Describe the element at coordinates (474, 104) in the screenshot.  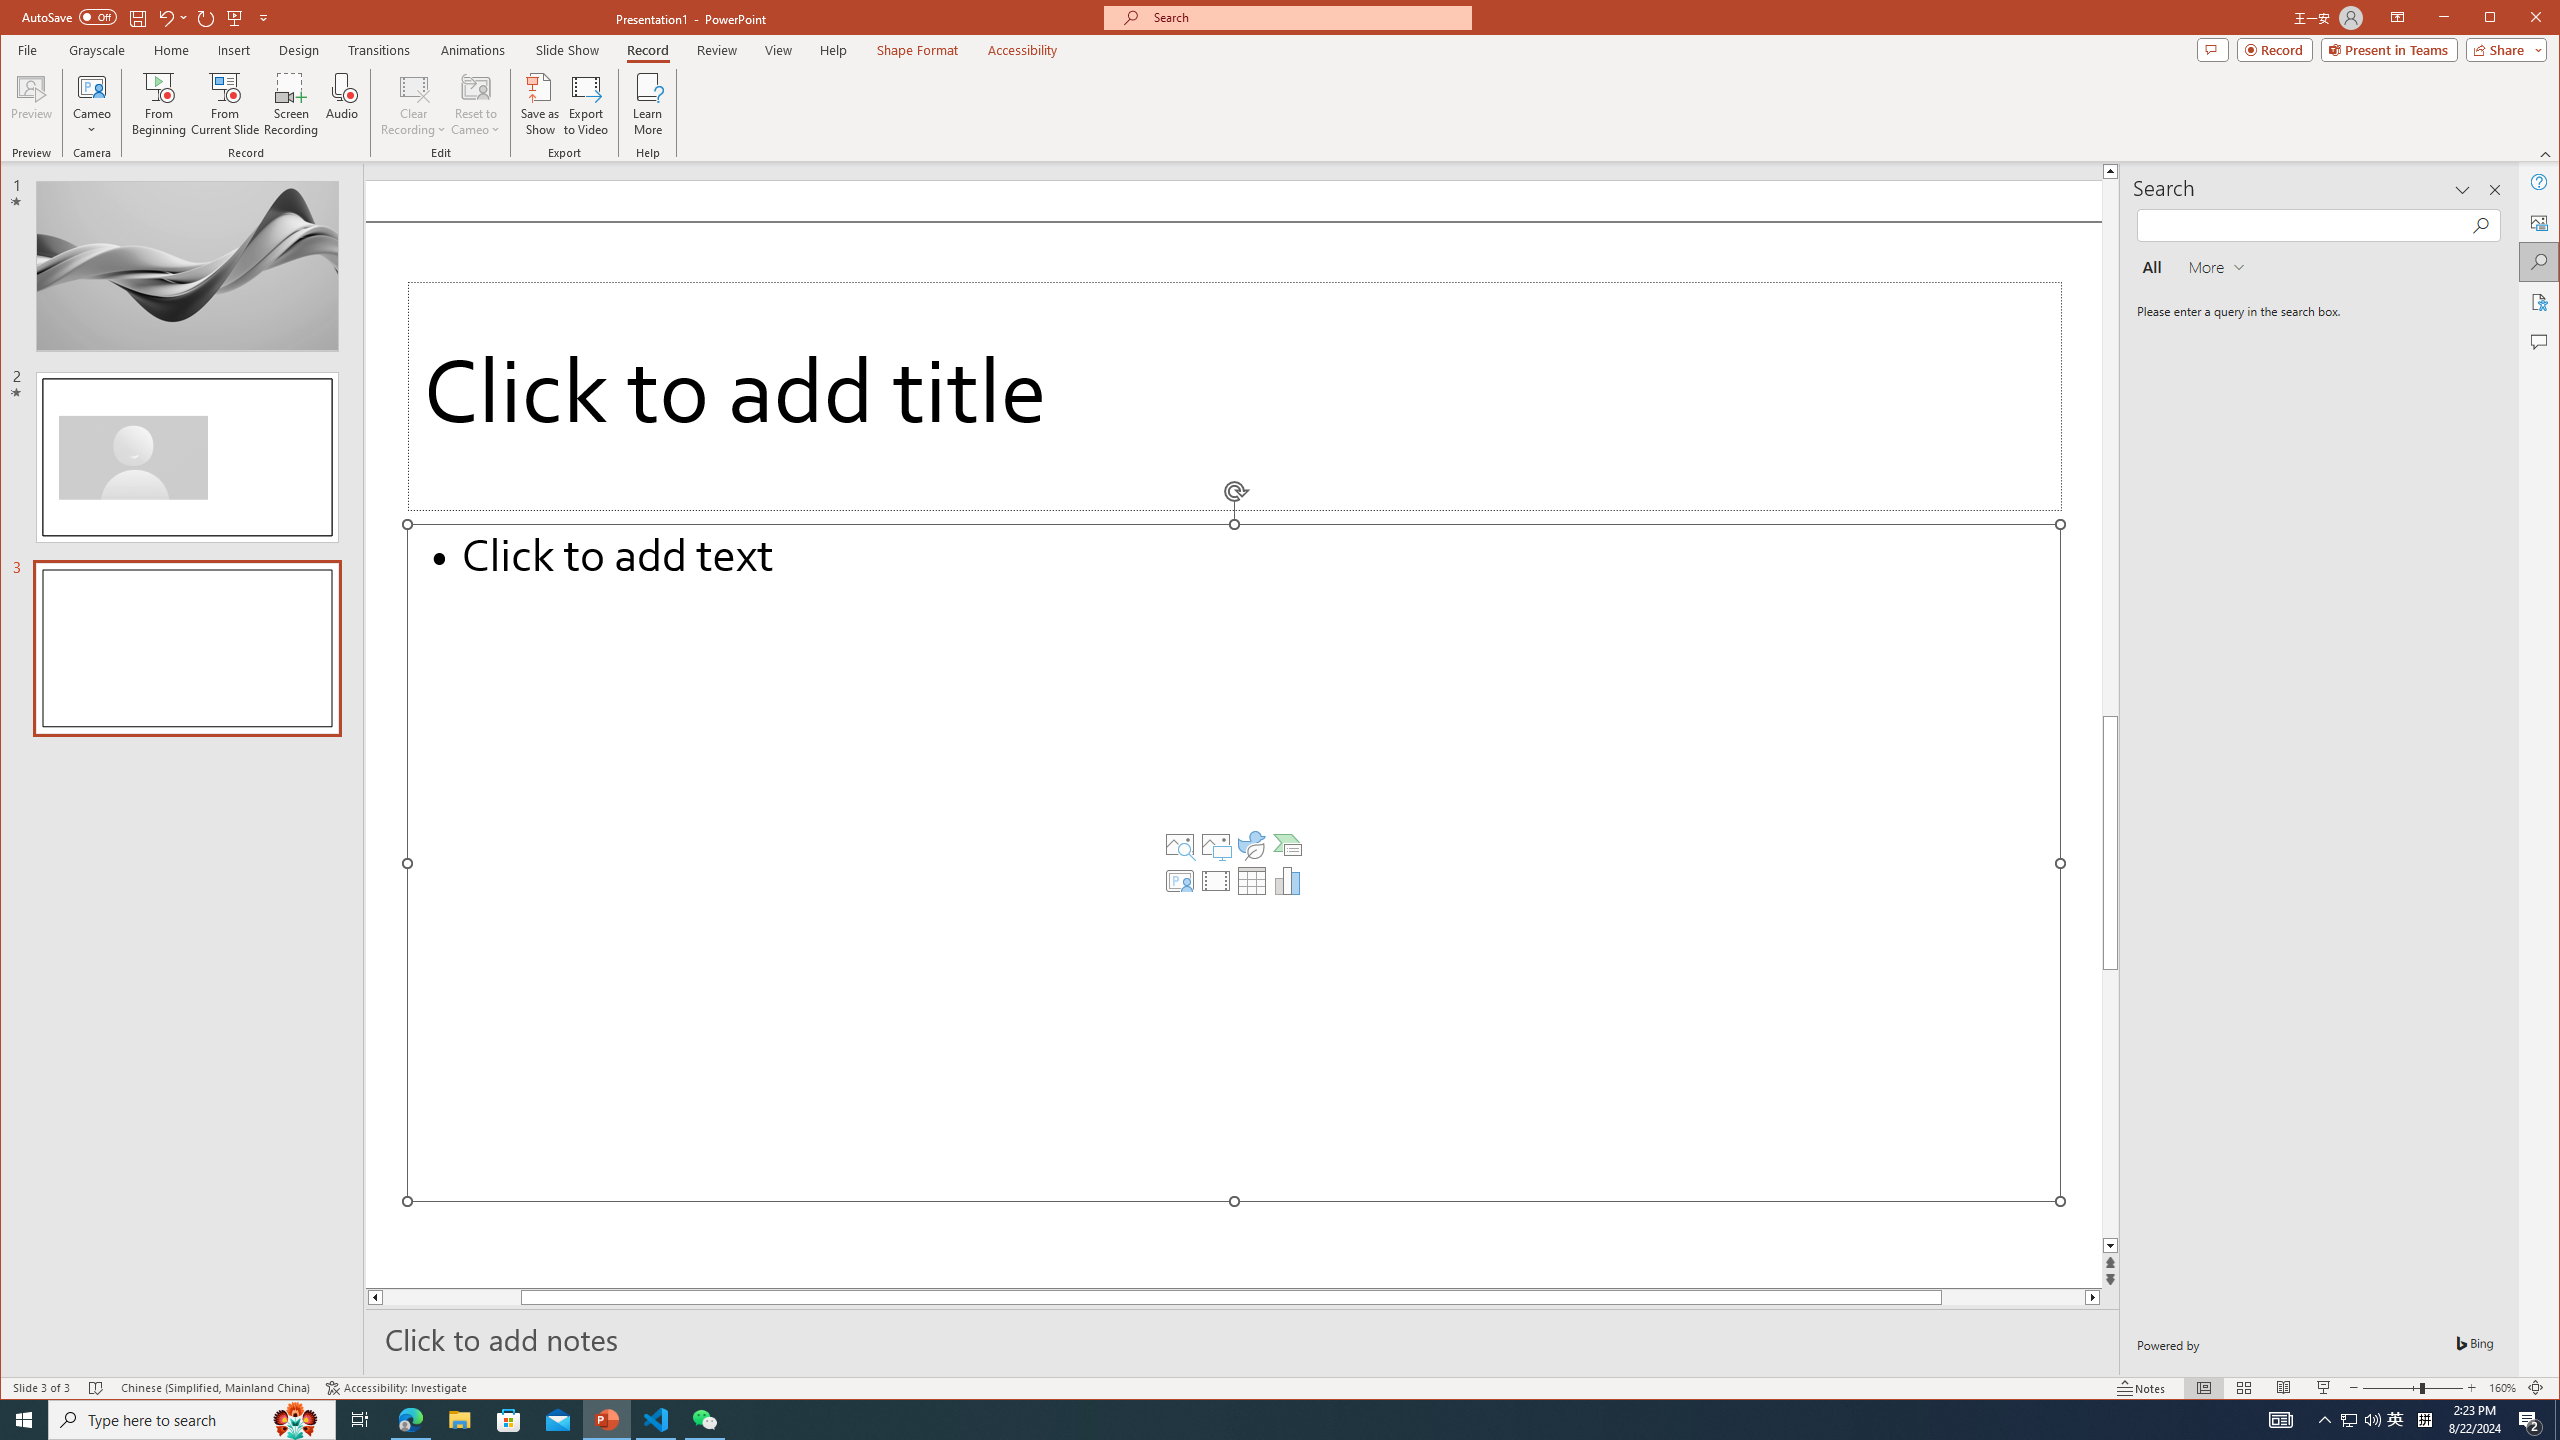
I see `Reset to Cameo` at that location.